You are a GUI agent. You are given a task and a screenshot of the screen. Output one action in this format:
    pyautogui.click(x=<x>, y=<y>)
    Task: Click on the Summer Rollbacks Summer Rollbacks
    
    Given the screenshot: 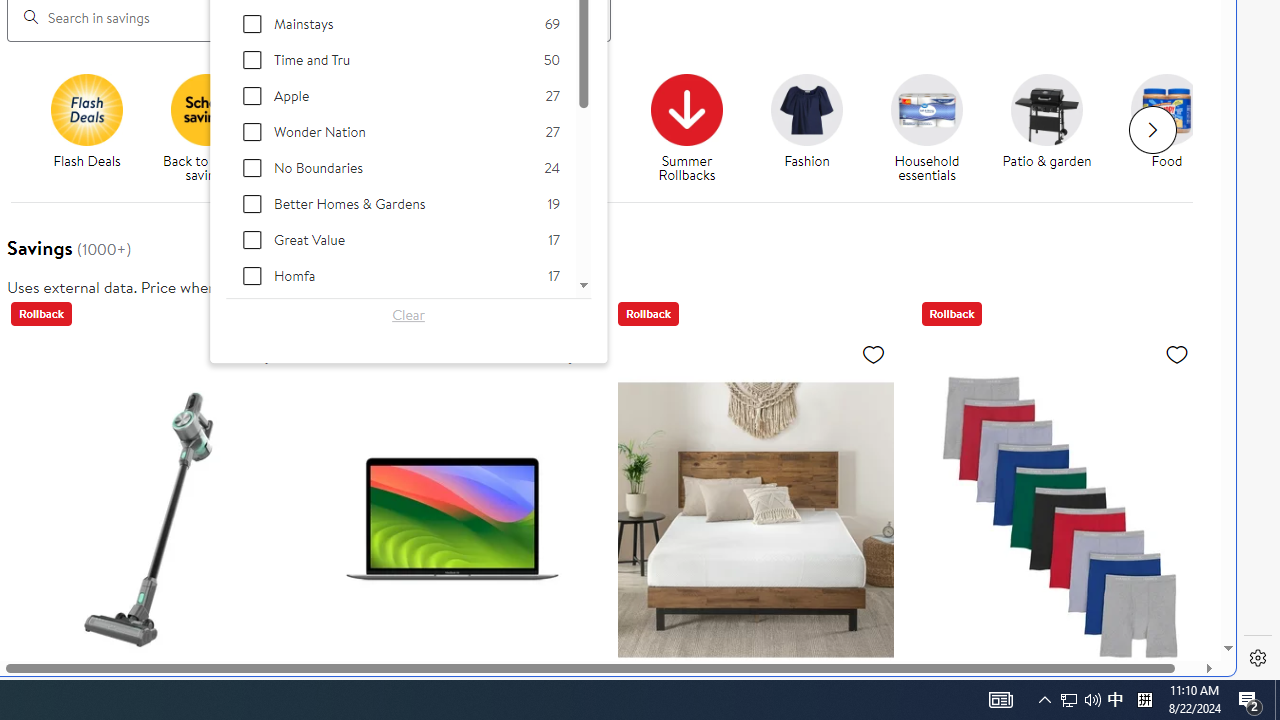 What is the action you would take?
    pyautogui.click(x=686, y=128)
    